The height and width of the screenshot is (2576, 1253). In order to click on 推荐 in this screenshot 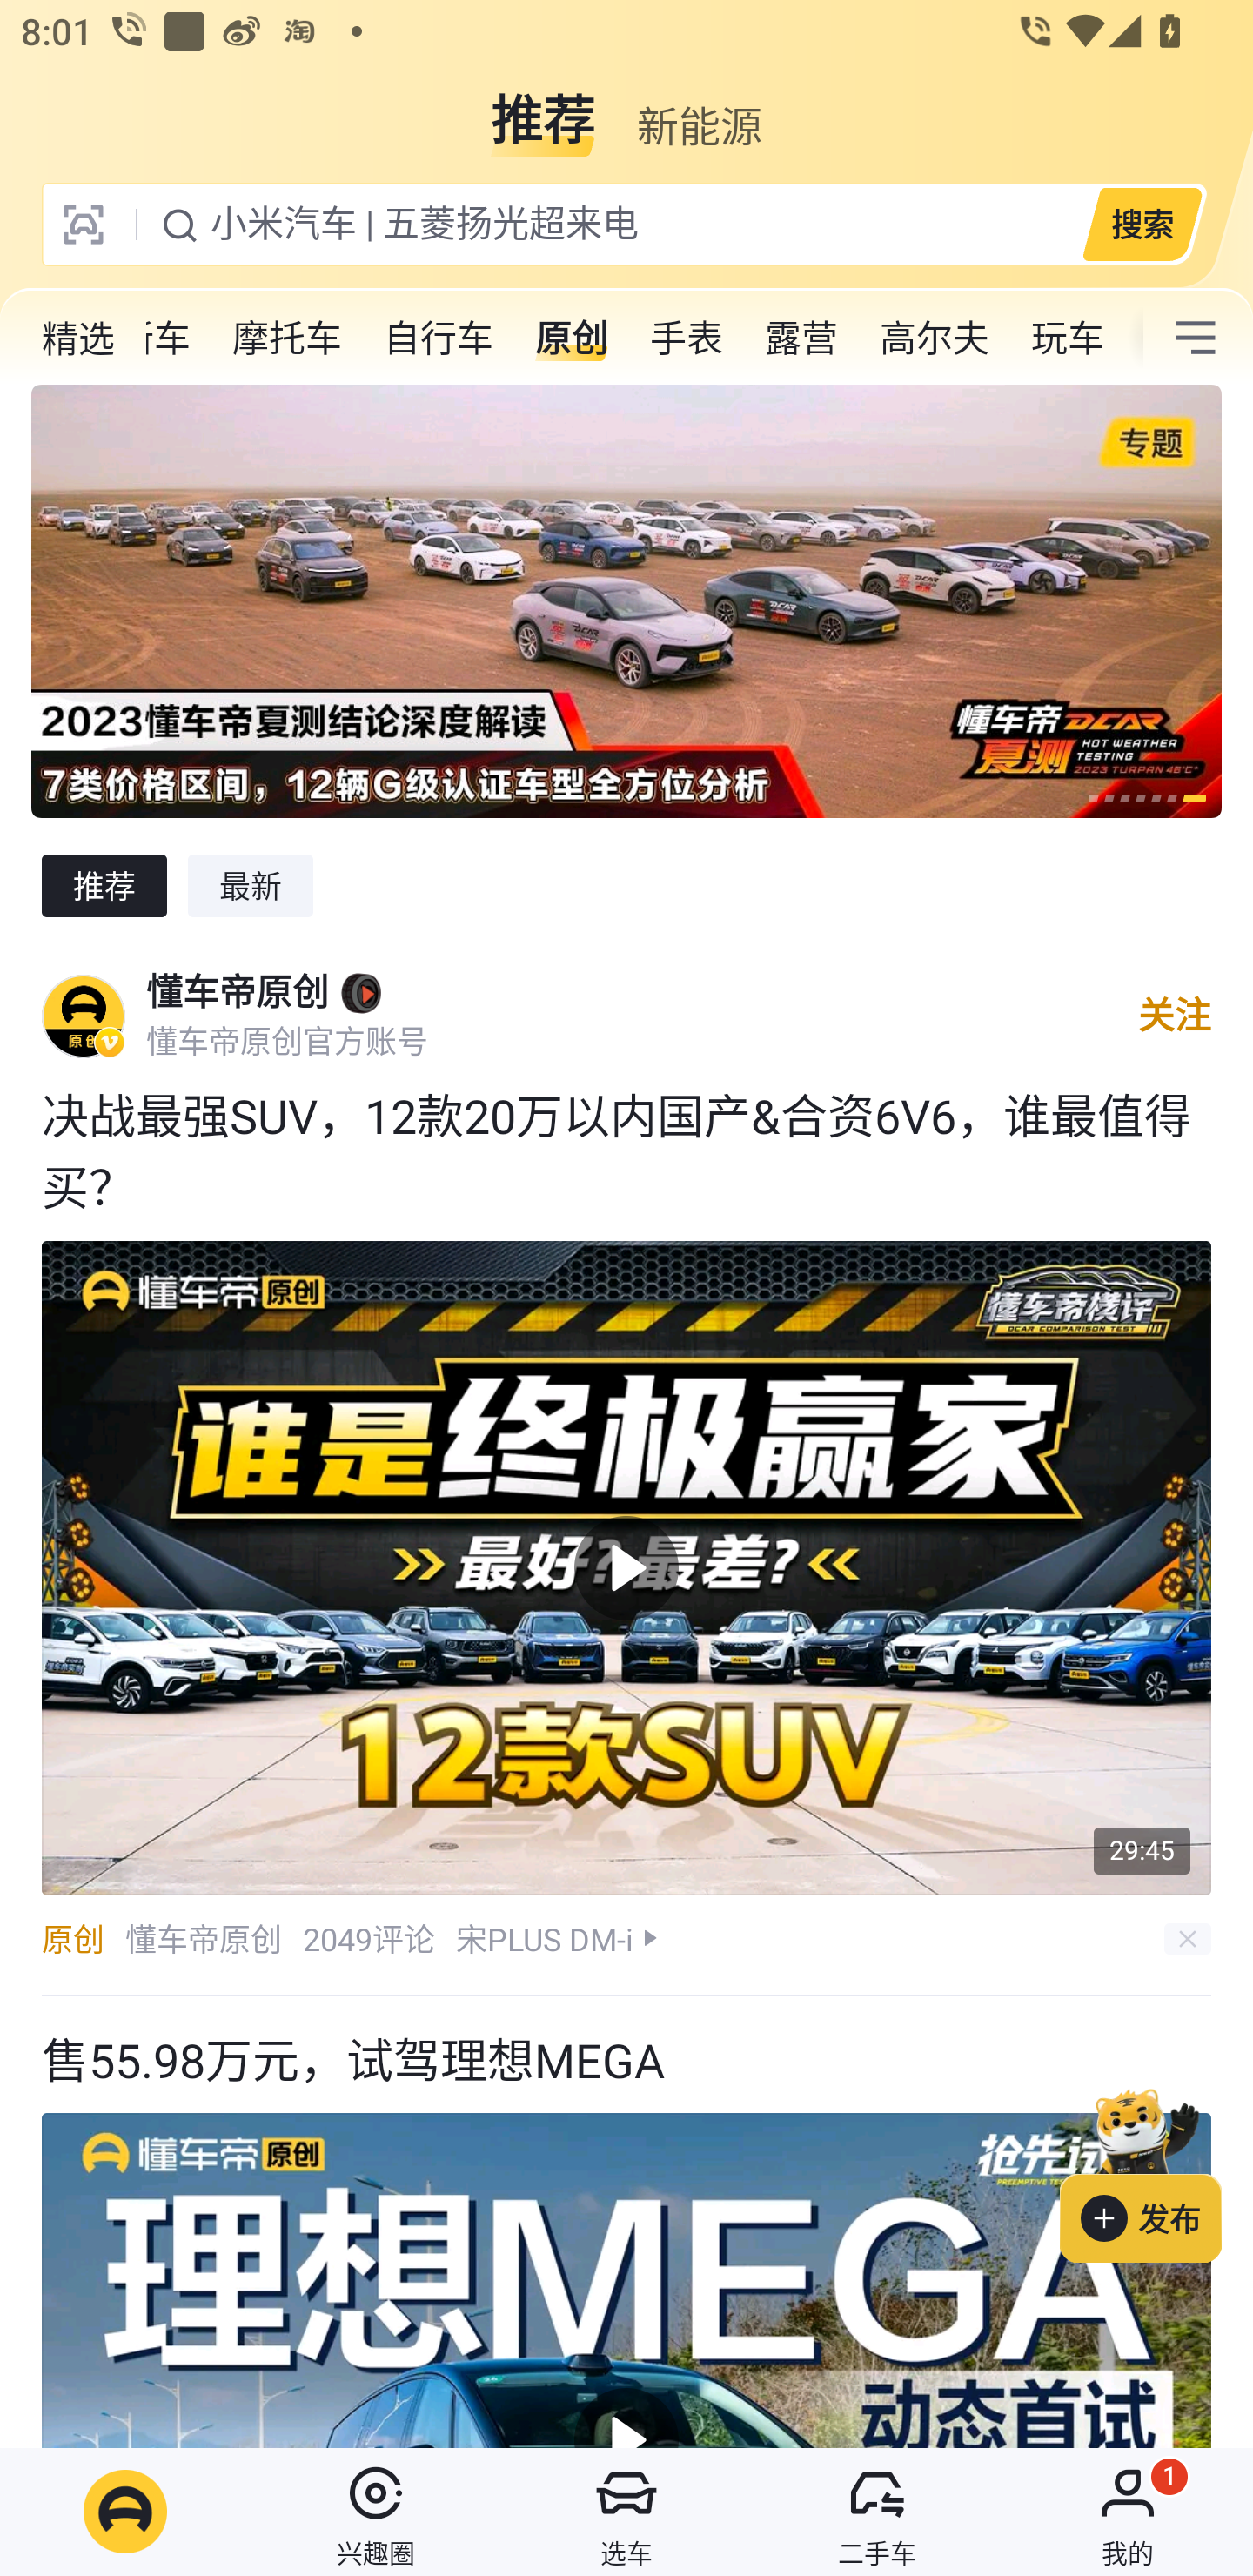, I will do `click(104, 886)`.